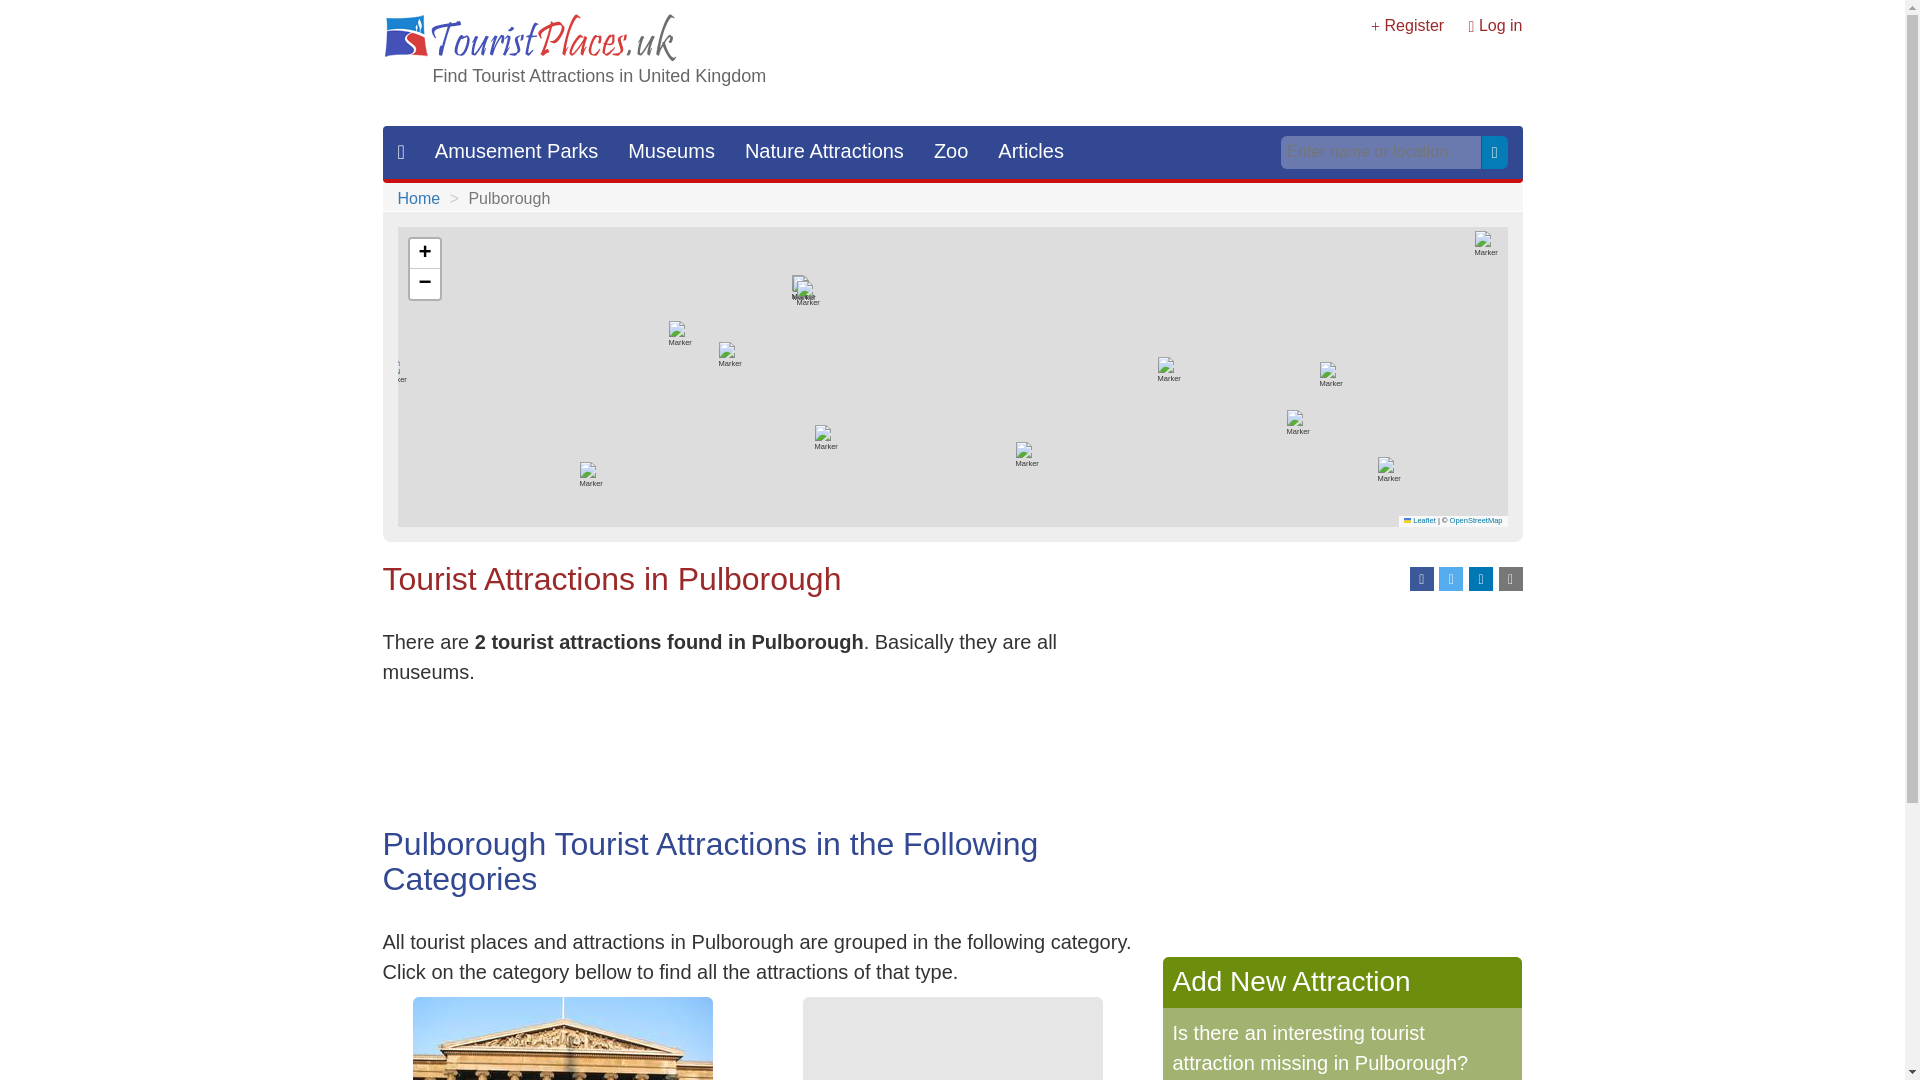 The height and width of the screenshot is (1080, 1920). I want to click on Nature Attractions, so click(824, 151).